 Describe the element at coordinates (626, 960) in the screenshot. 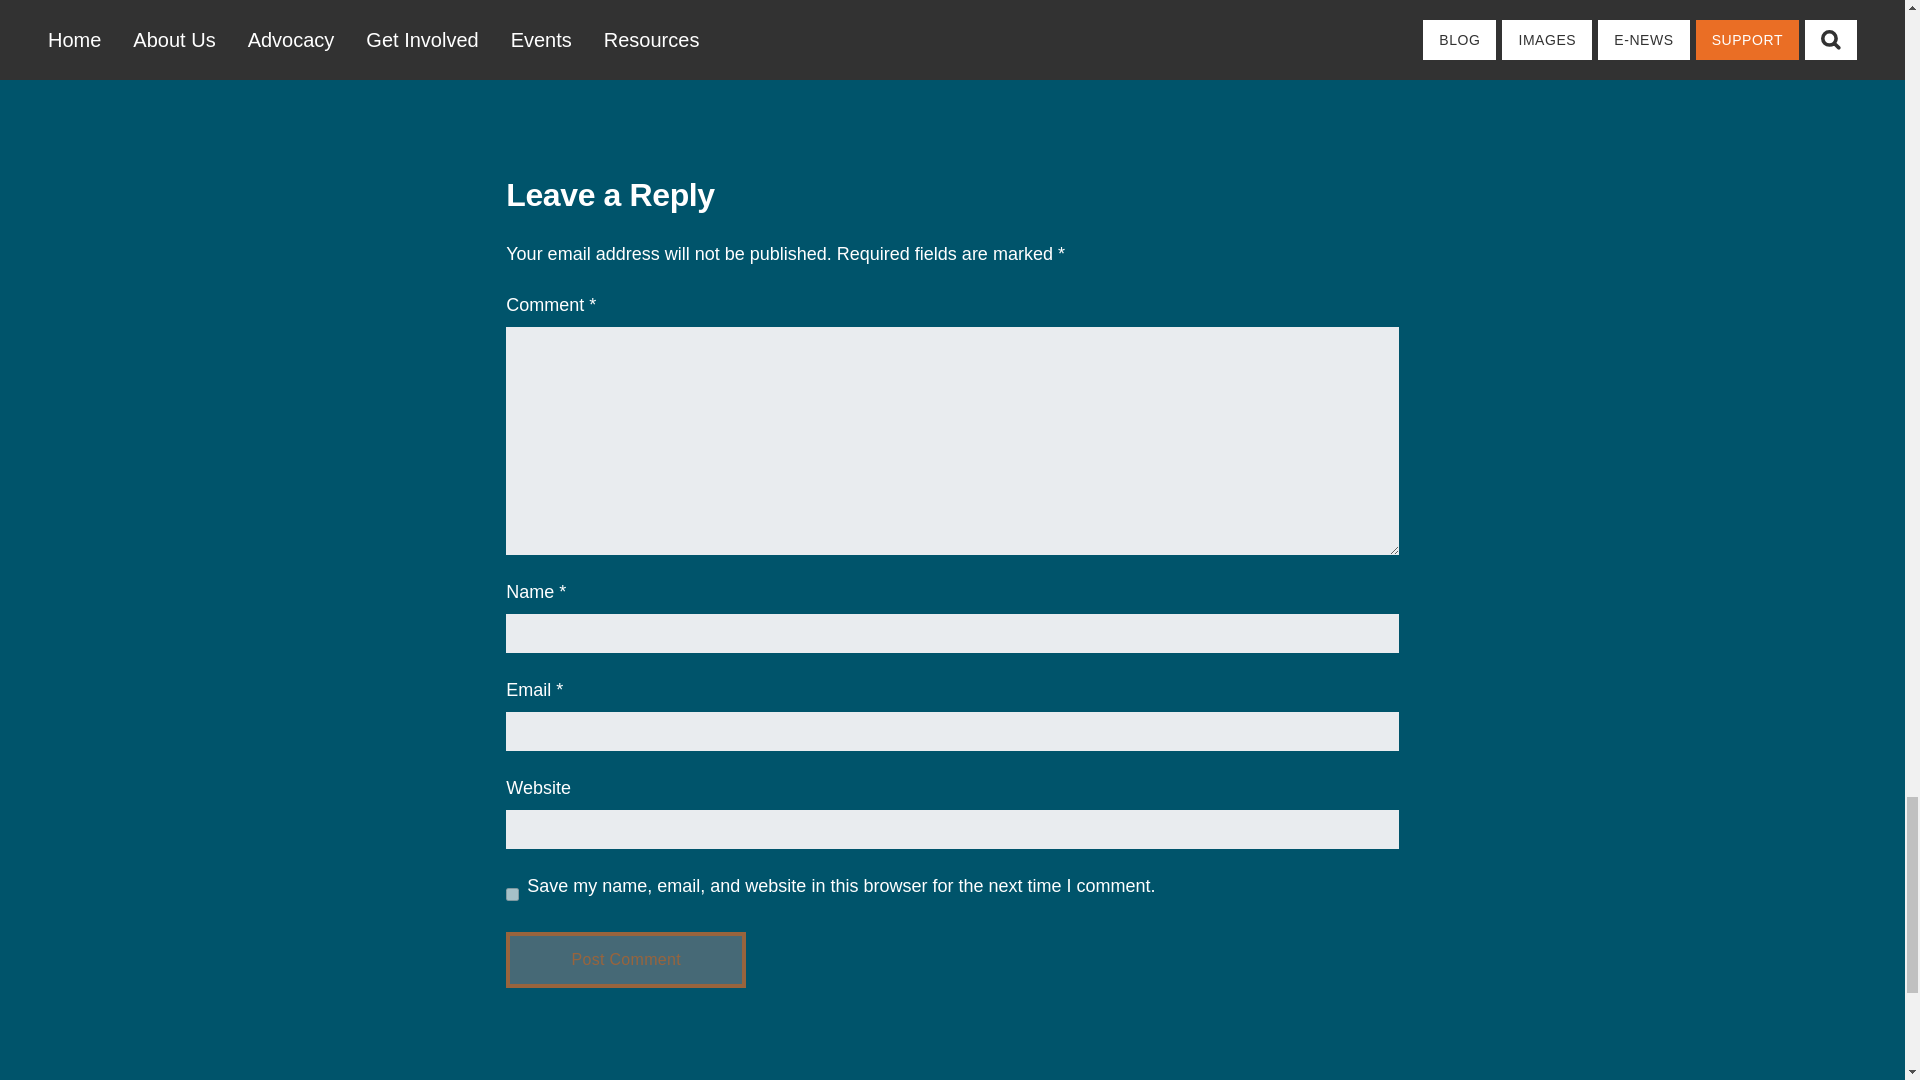

I see `Post Comment` at that location.